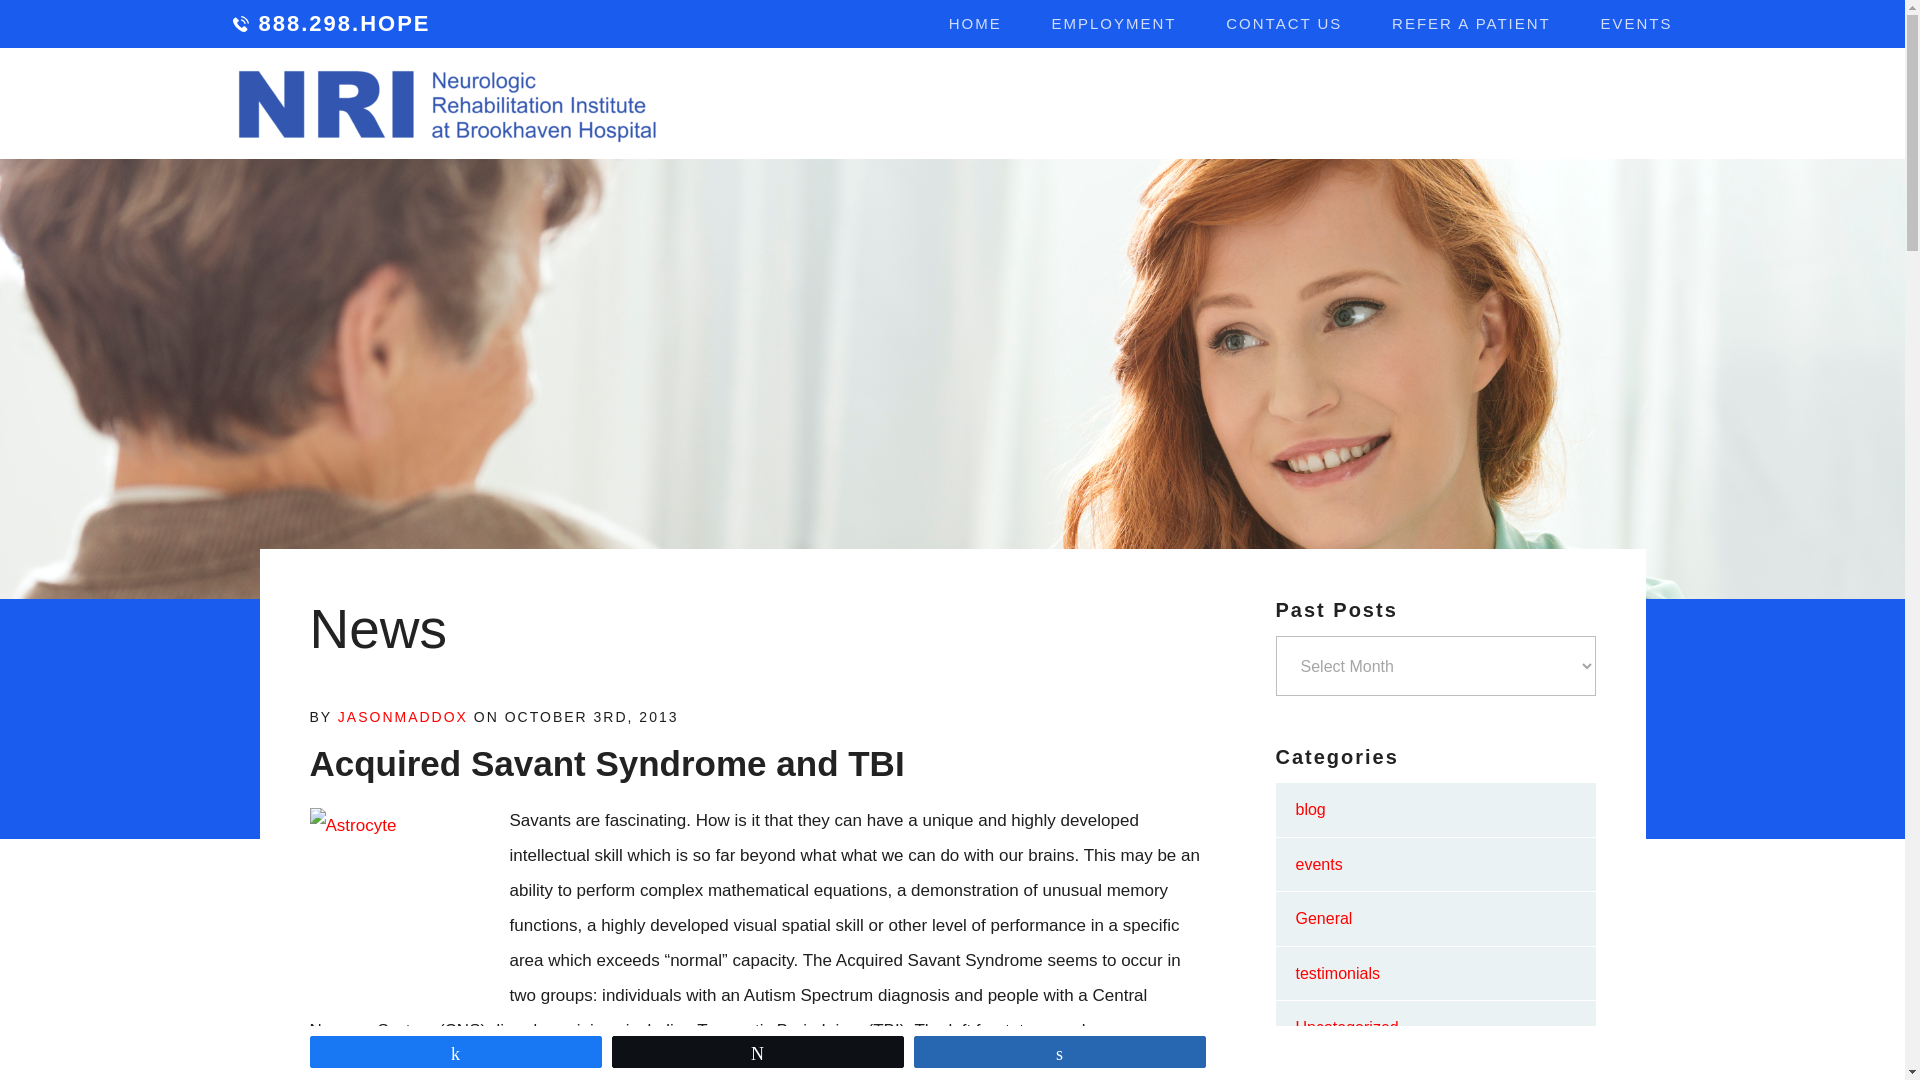 Image resolution: width=1920 pixels, height=1080 pixels. I want to click on CONTACT US, so click(1284, 24).